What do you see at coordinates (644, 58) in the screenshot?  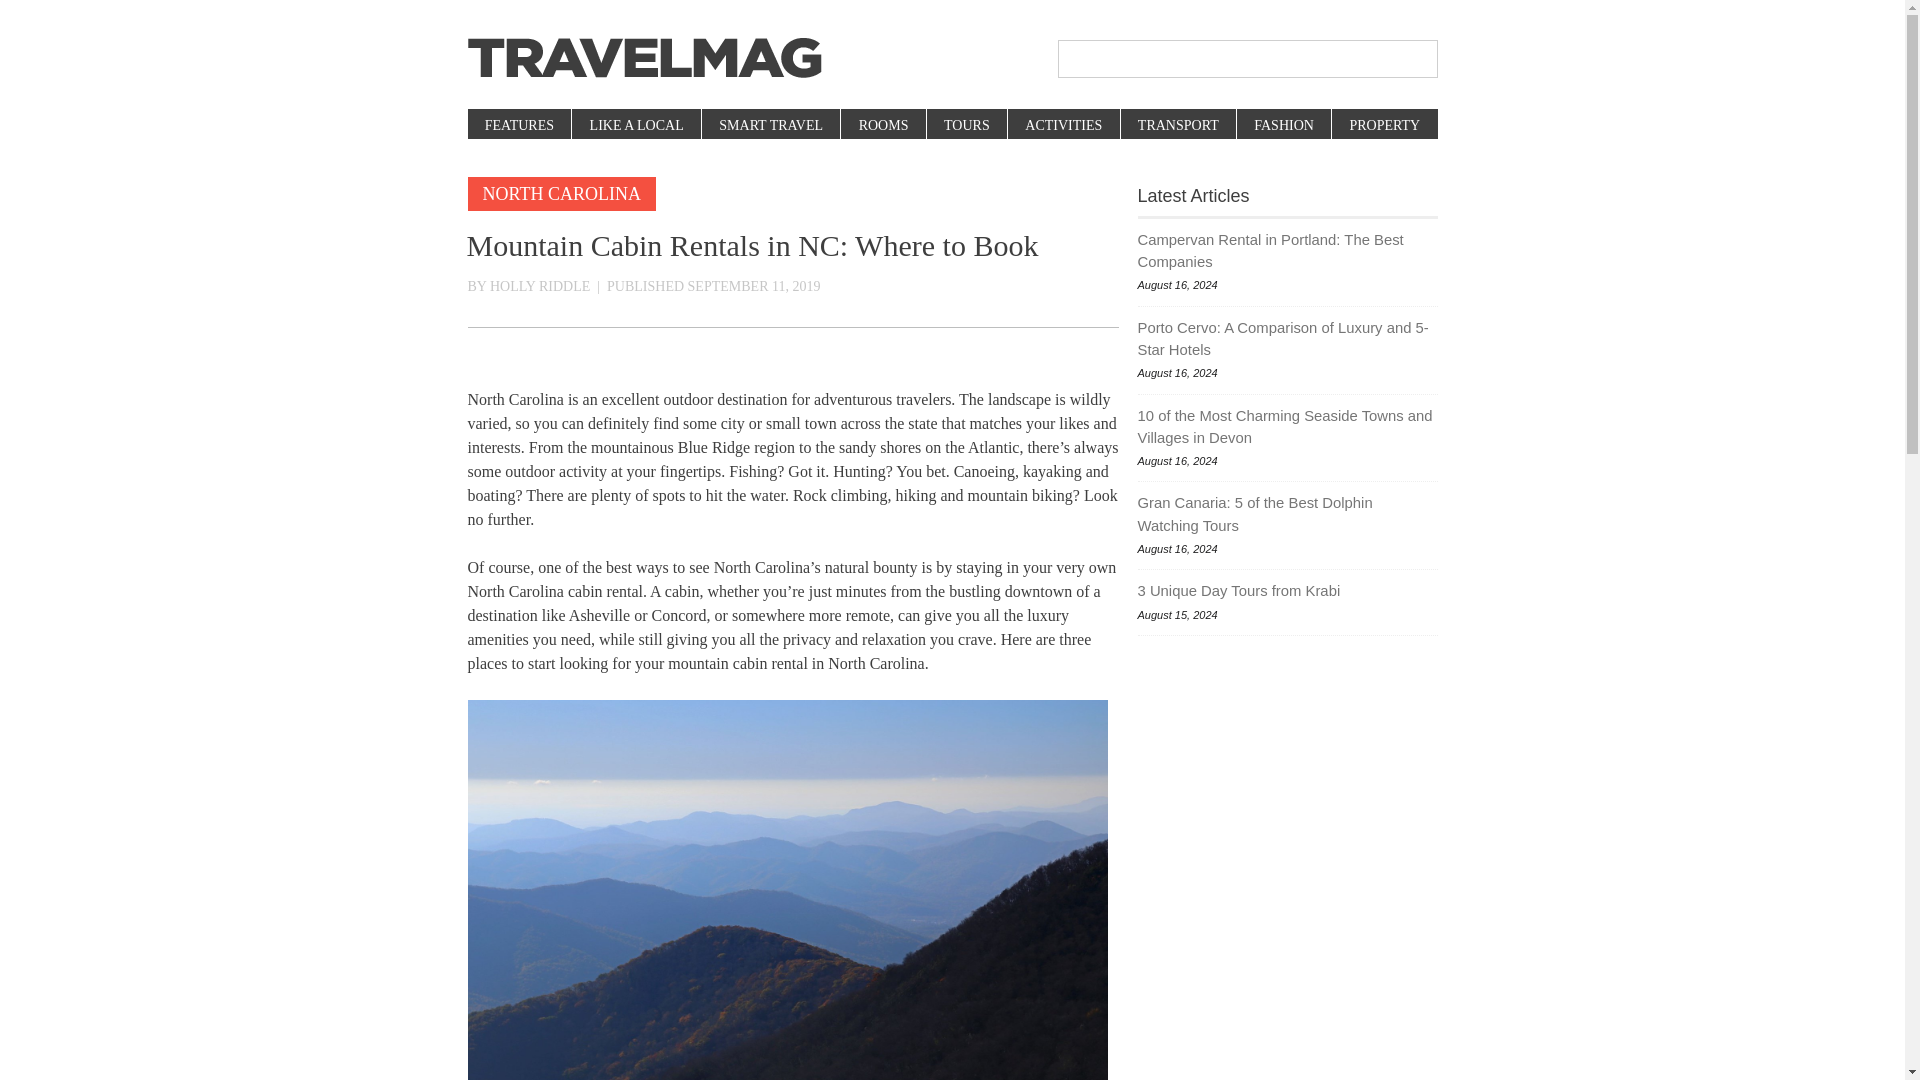 I see `TravelMag` at bounding box center [644, 58].